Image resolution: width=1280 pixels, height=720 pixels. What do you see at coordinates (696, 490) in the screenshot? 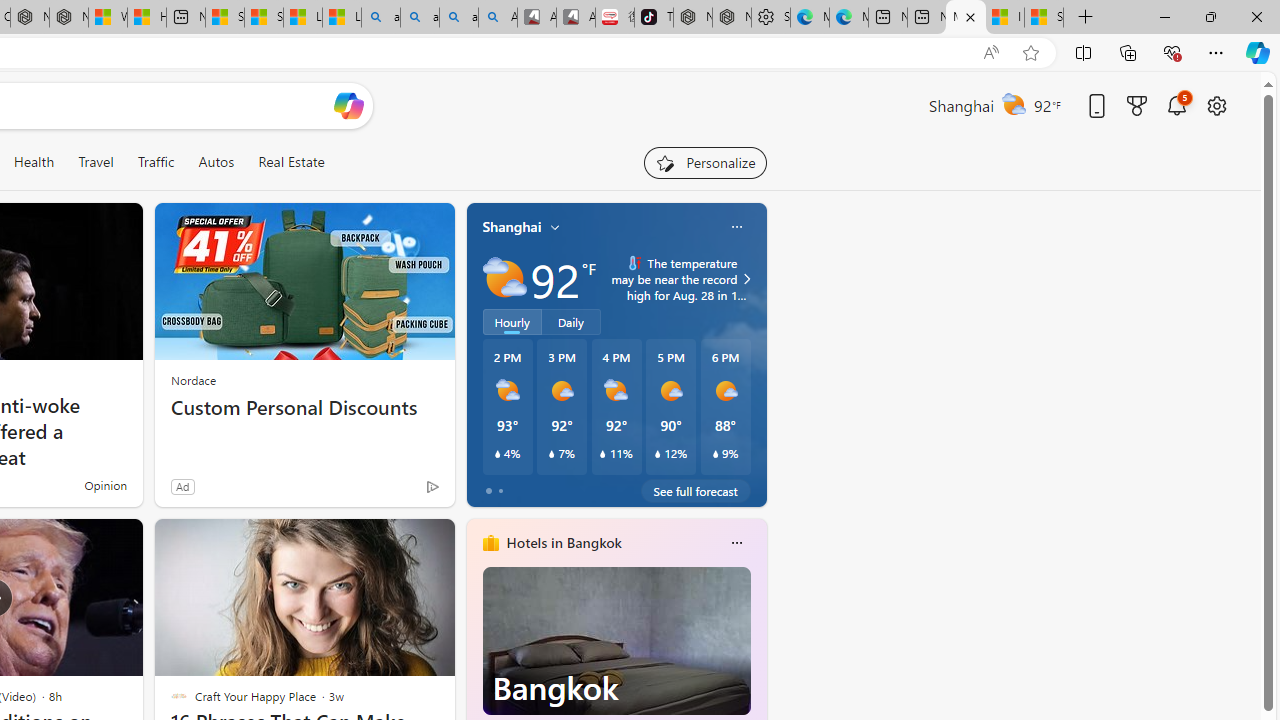
I see `See full forecast` at bounding box center [696, 490].